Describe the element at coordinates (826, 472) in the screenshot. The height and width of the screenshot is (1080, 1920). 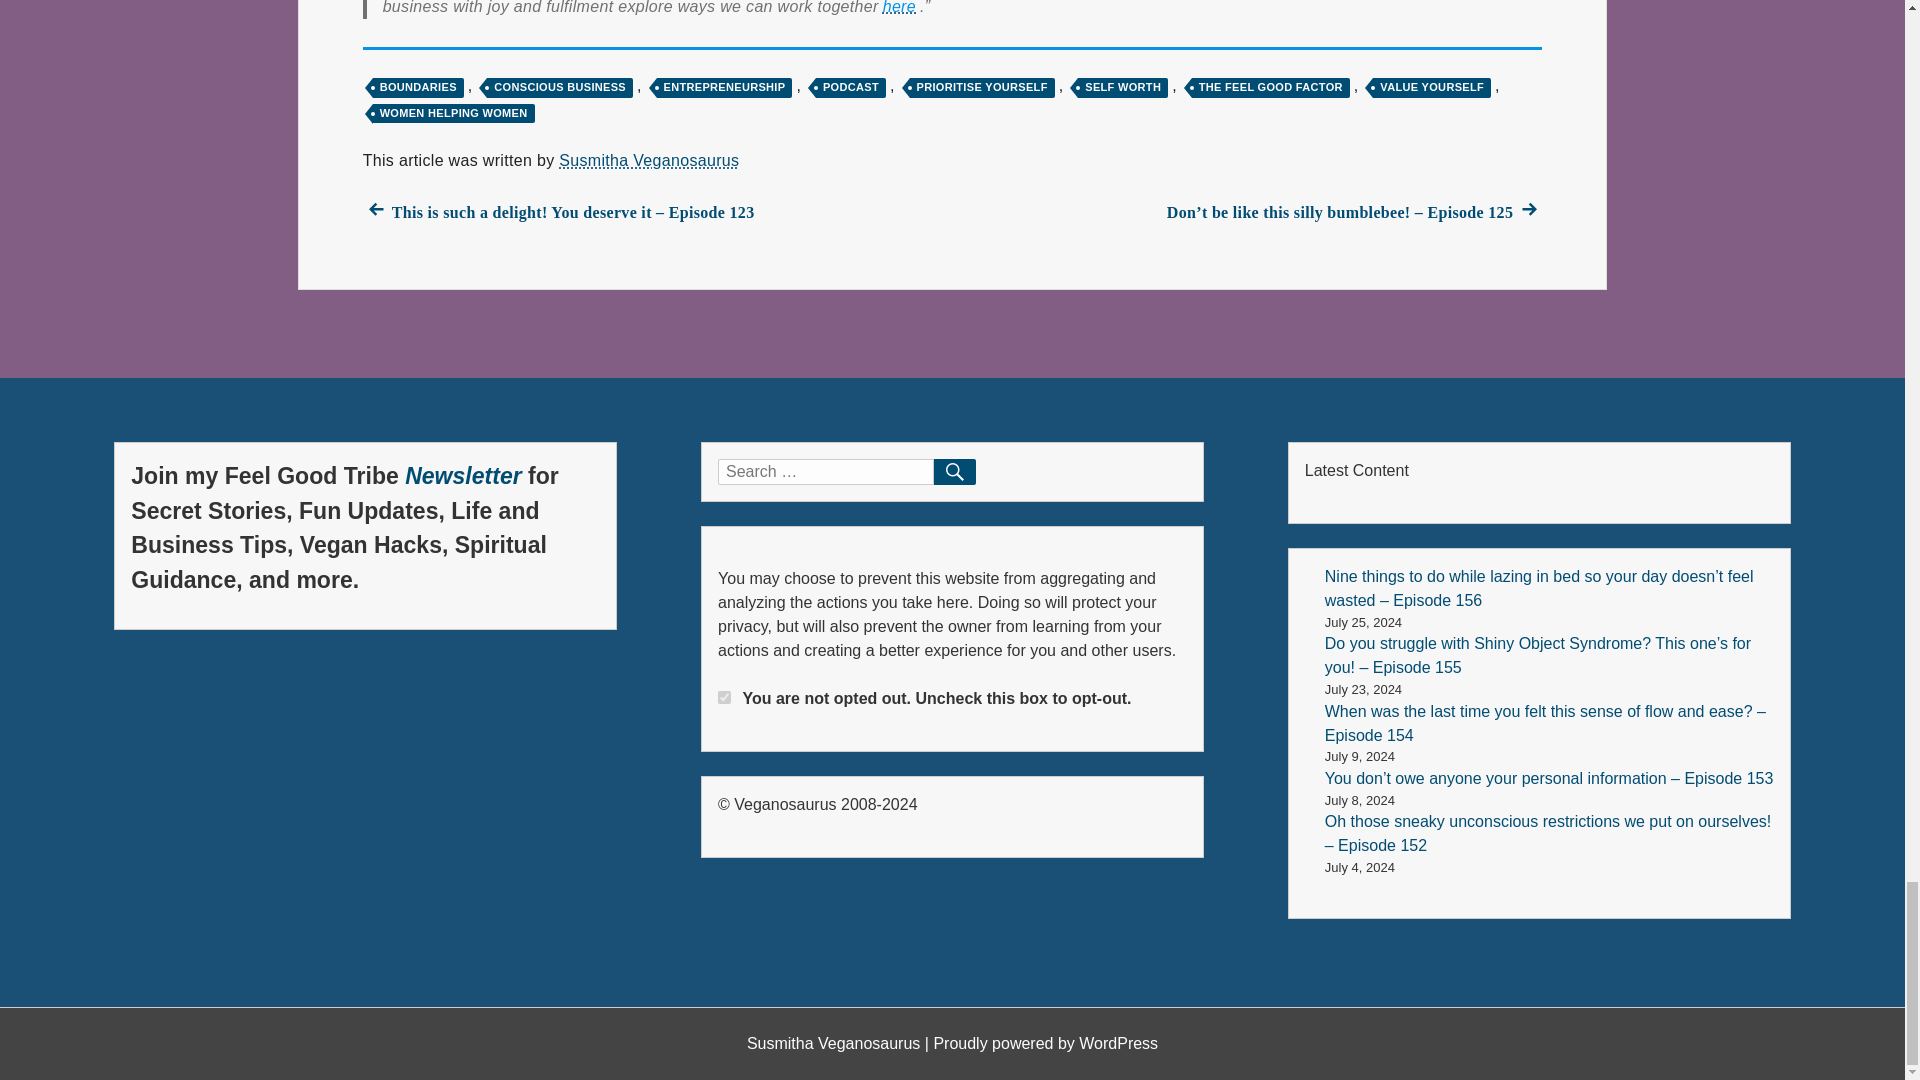
I see `Search for:` at that location.